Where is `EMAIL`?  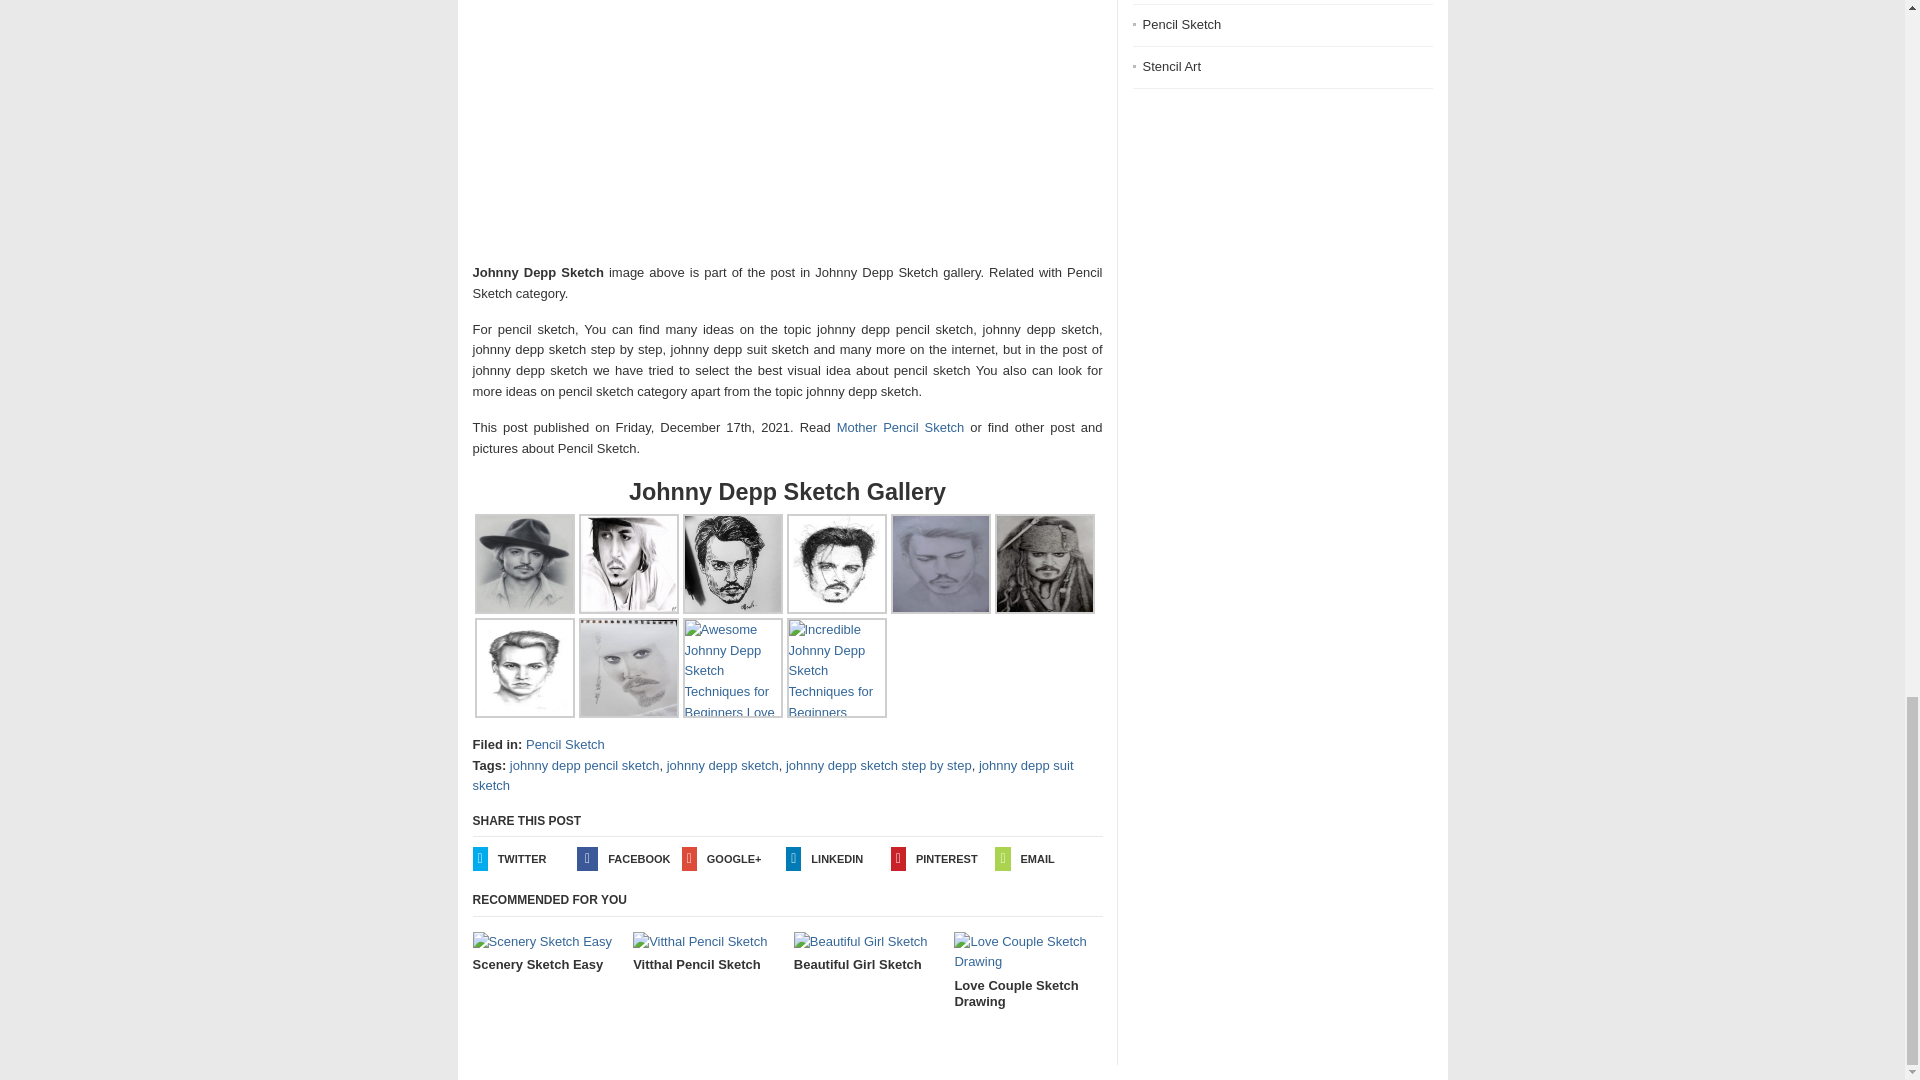
EMAIL is located at coordinates (1047, 858).